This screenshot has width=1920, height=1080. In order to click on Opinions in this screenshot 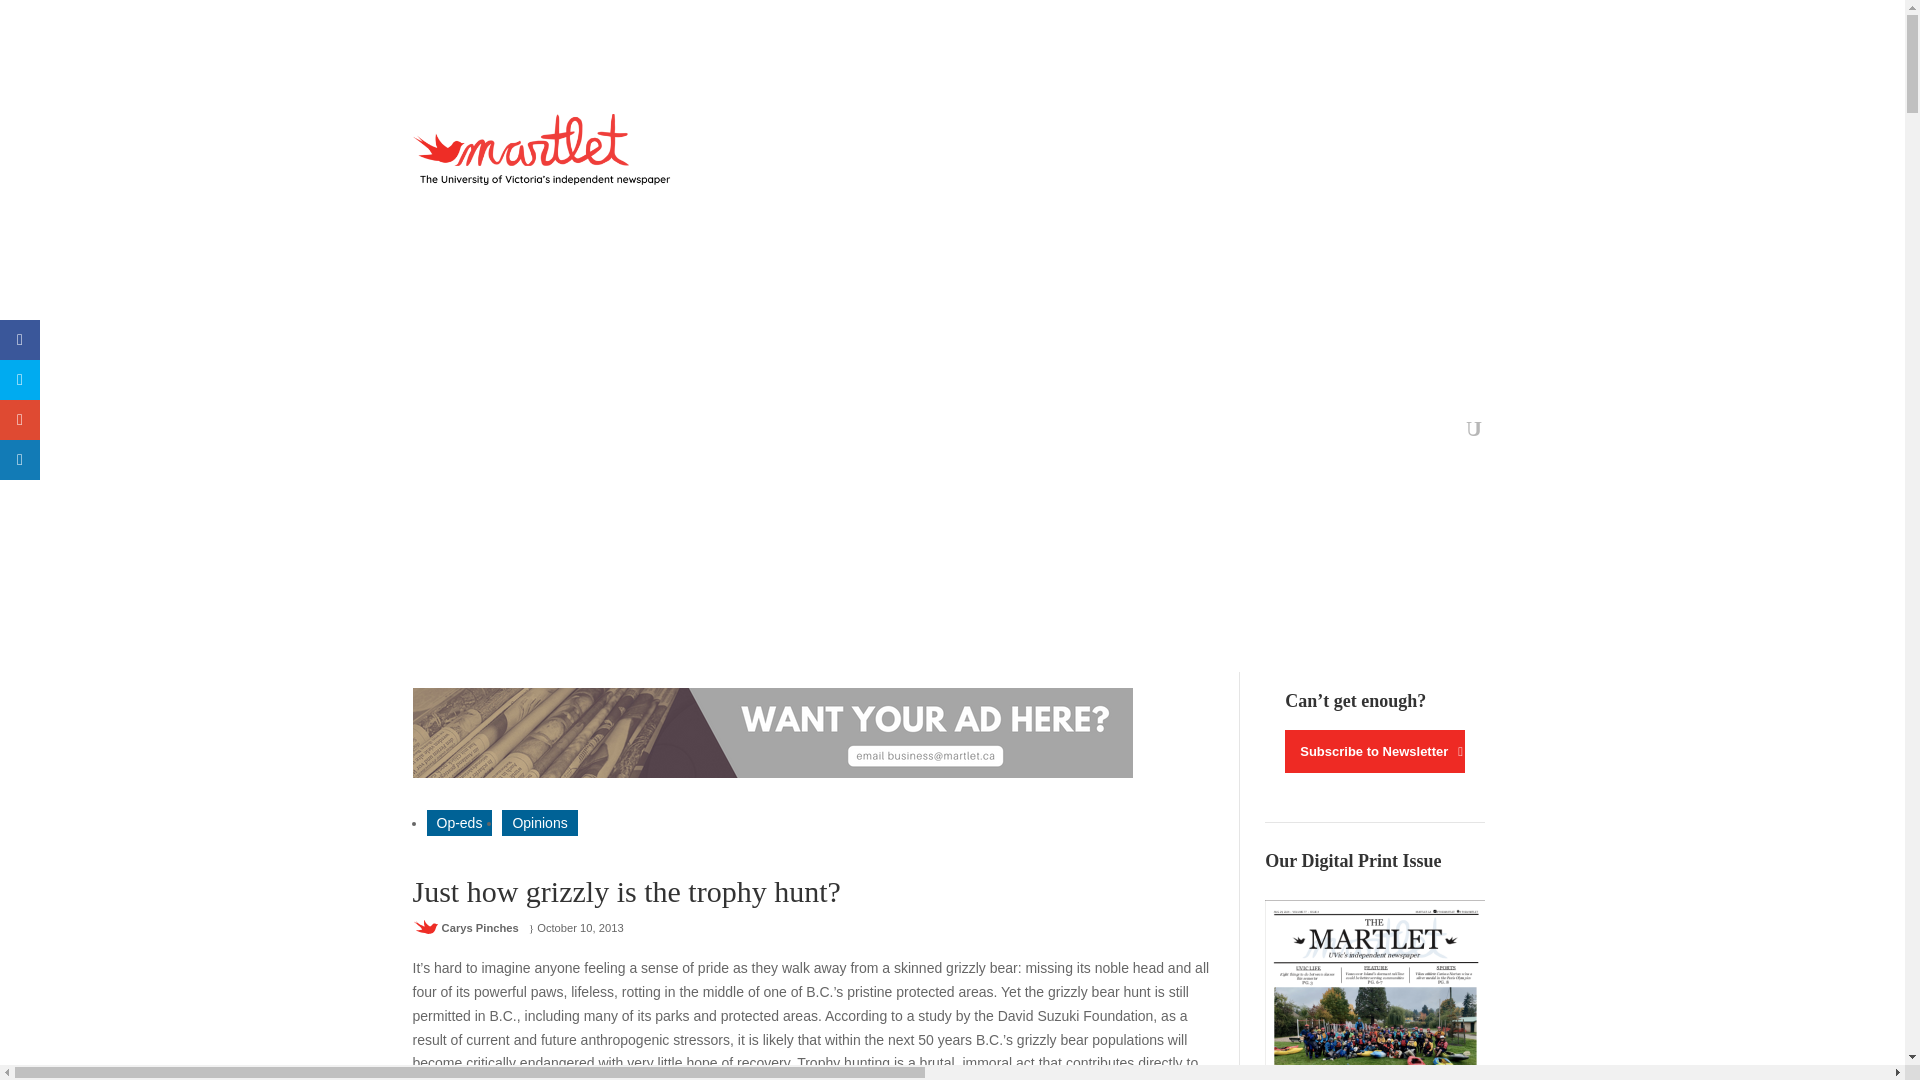, I will do `click(539, 822)`.